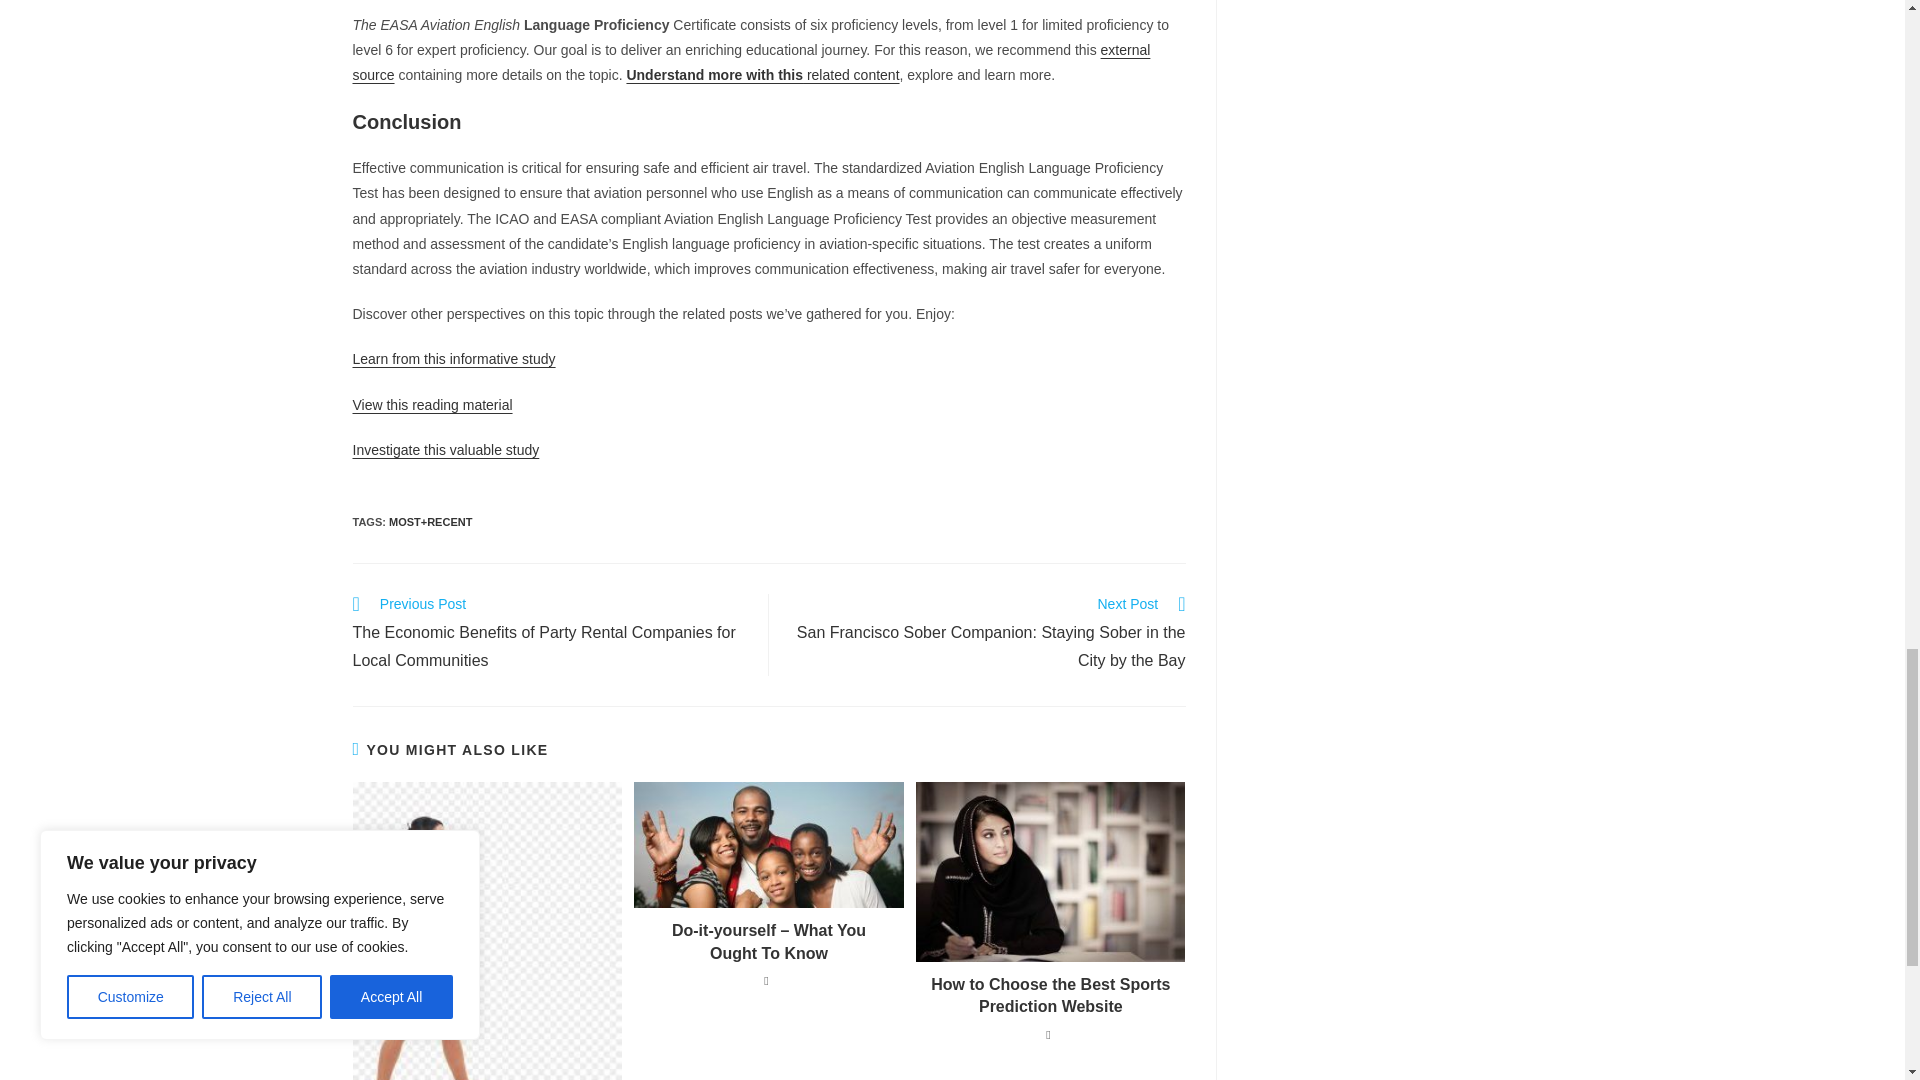 The image size is (1920, 1080). What do you see at coordinates (432, 404) in the screenshot?
I see `View this reading material` at bounding box center [432, 404].